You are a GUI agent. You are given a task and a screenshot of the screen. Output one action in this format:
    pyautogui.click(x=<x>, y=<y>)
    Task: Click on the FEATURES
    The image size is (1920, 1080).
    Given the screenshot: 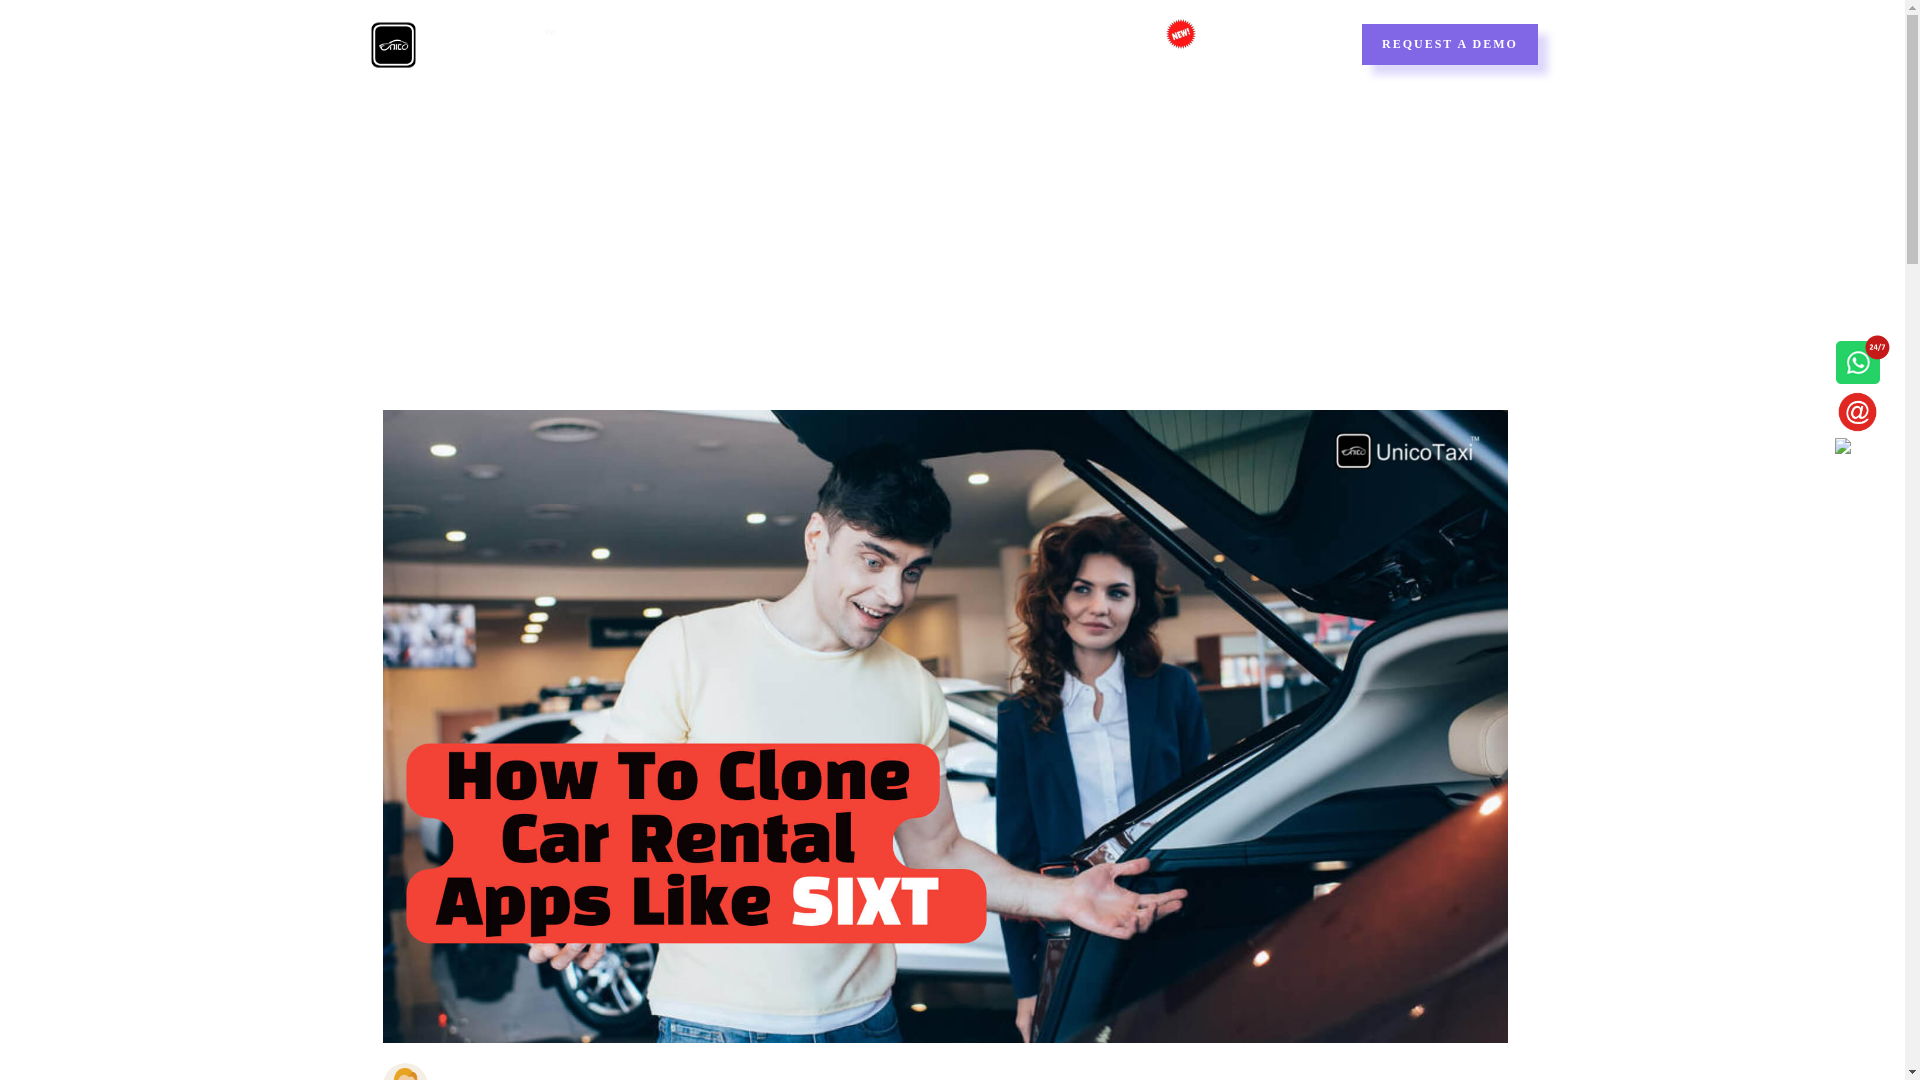 What is the action you would take?
    pyautogui.click(x=750, y=44)
    